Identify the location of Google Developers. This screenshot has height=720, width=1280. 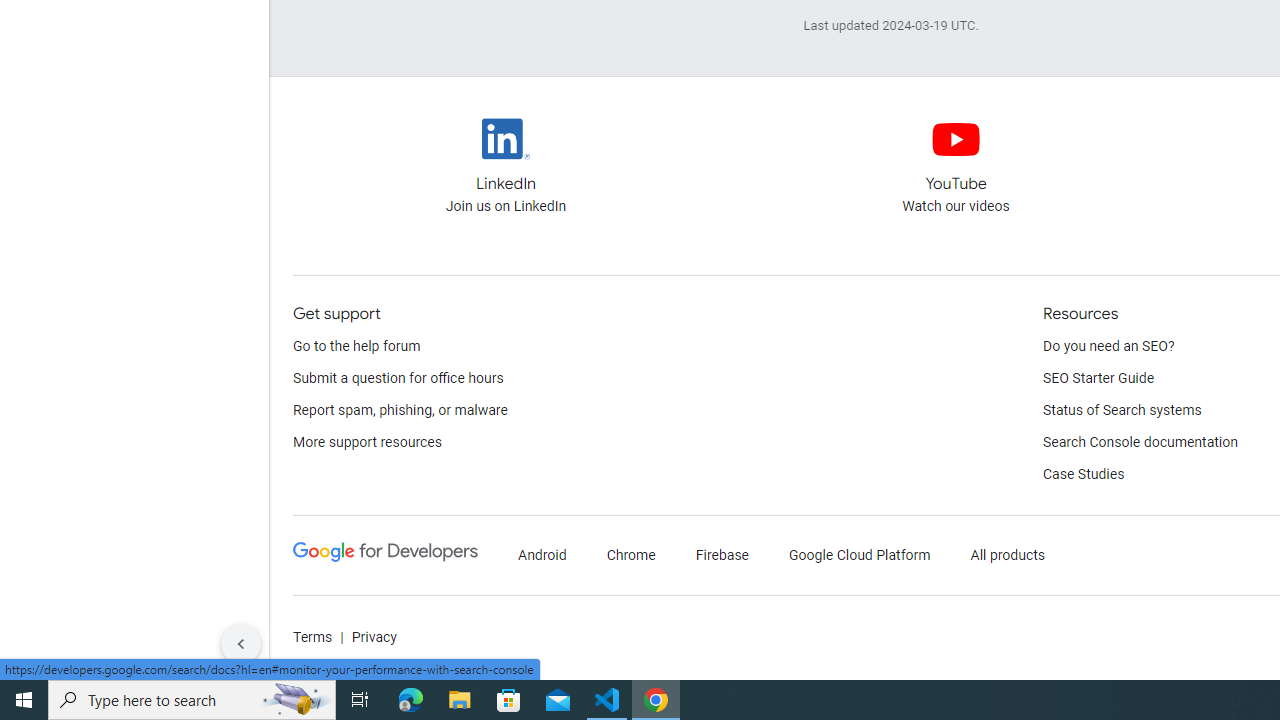
(385, 552).